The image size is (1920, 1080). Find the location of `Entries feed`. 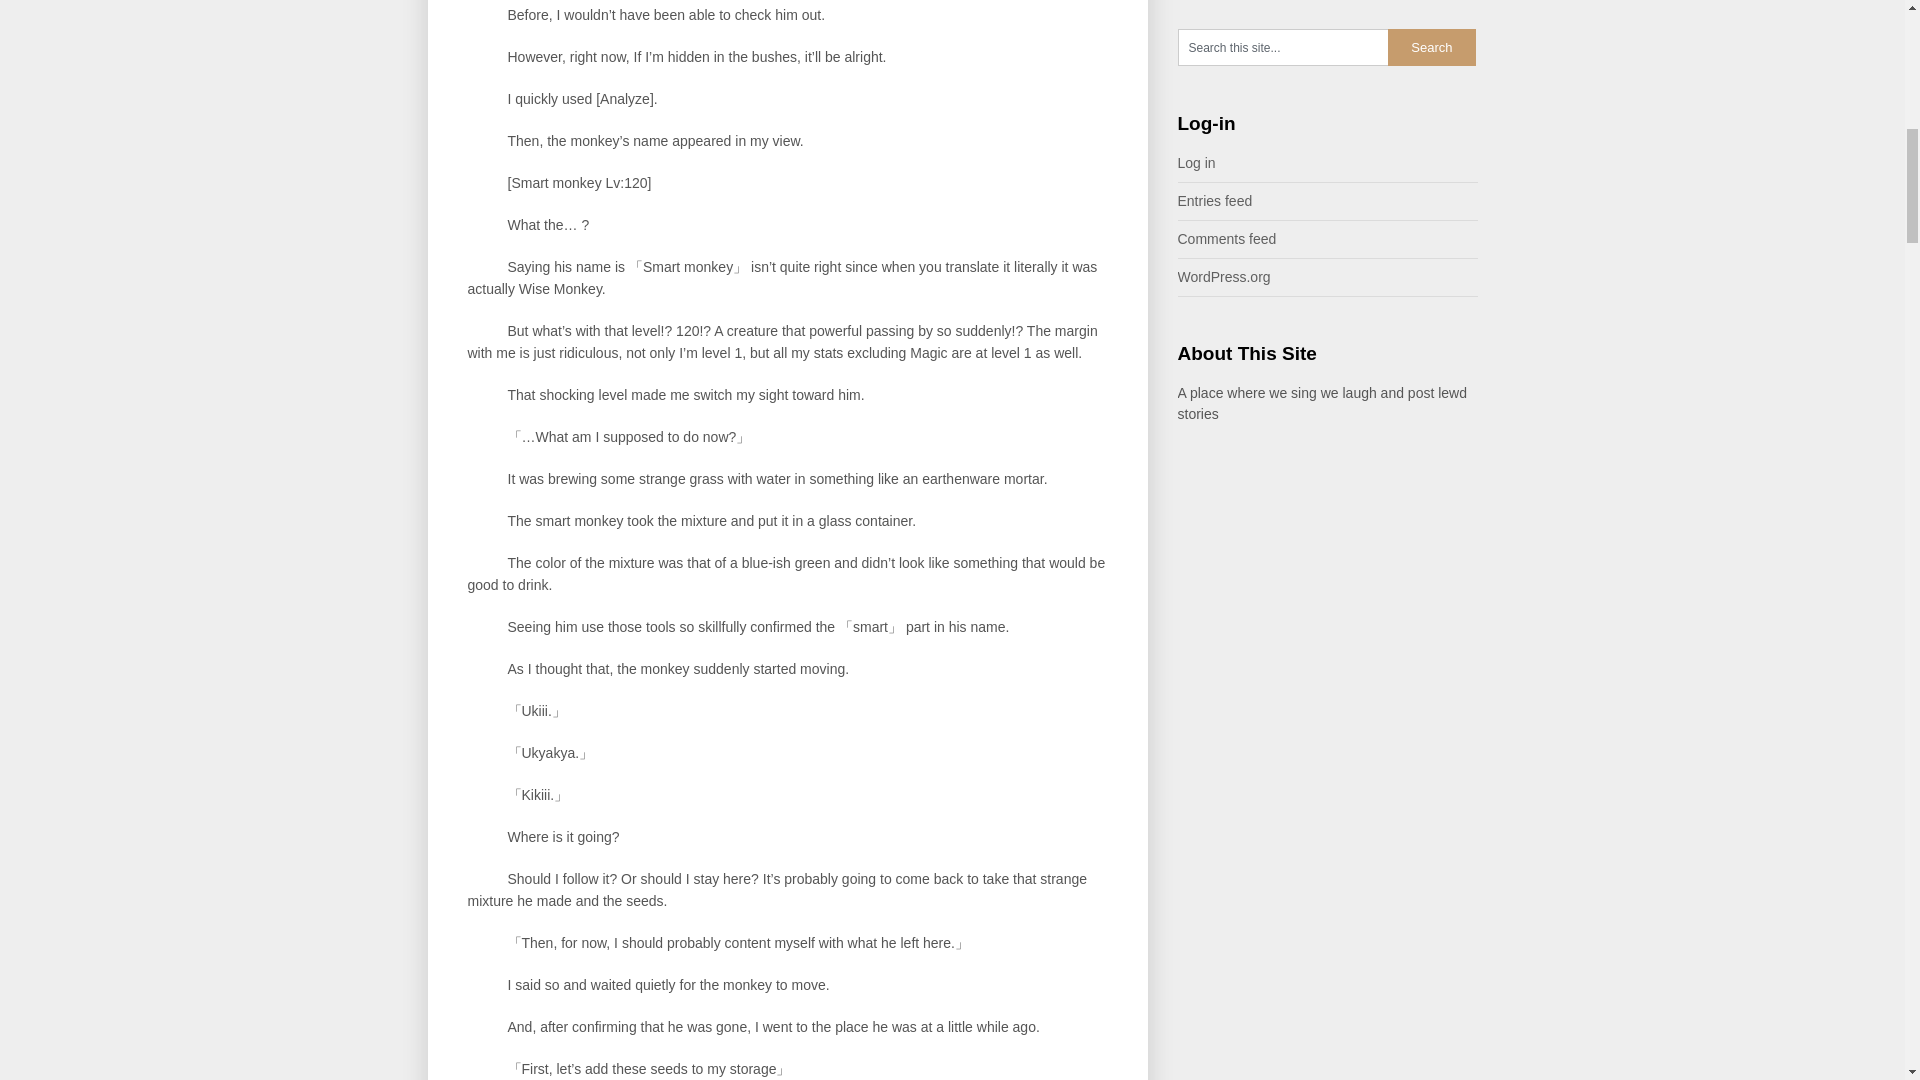

Entries feed is located at coordinates (1216, 201).